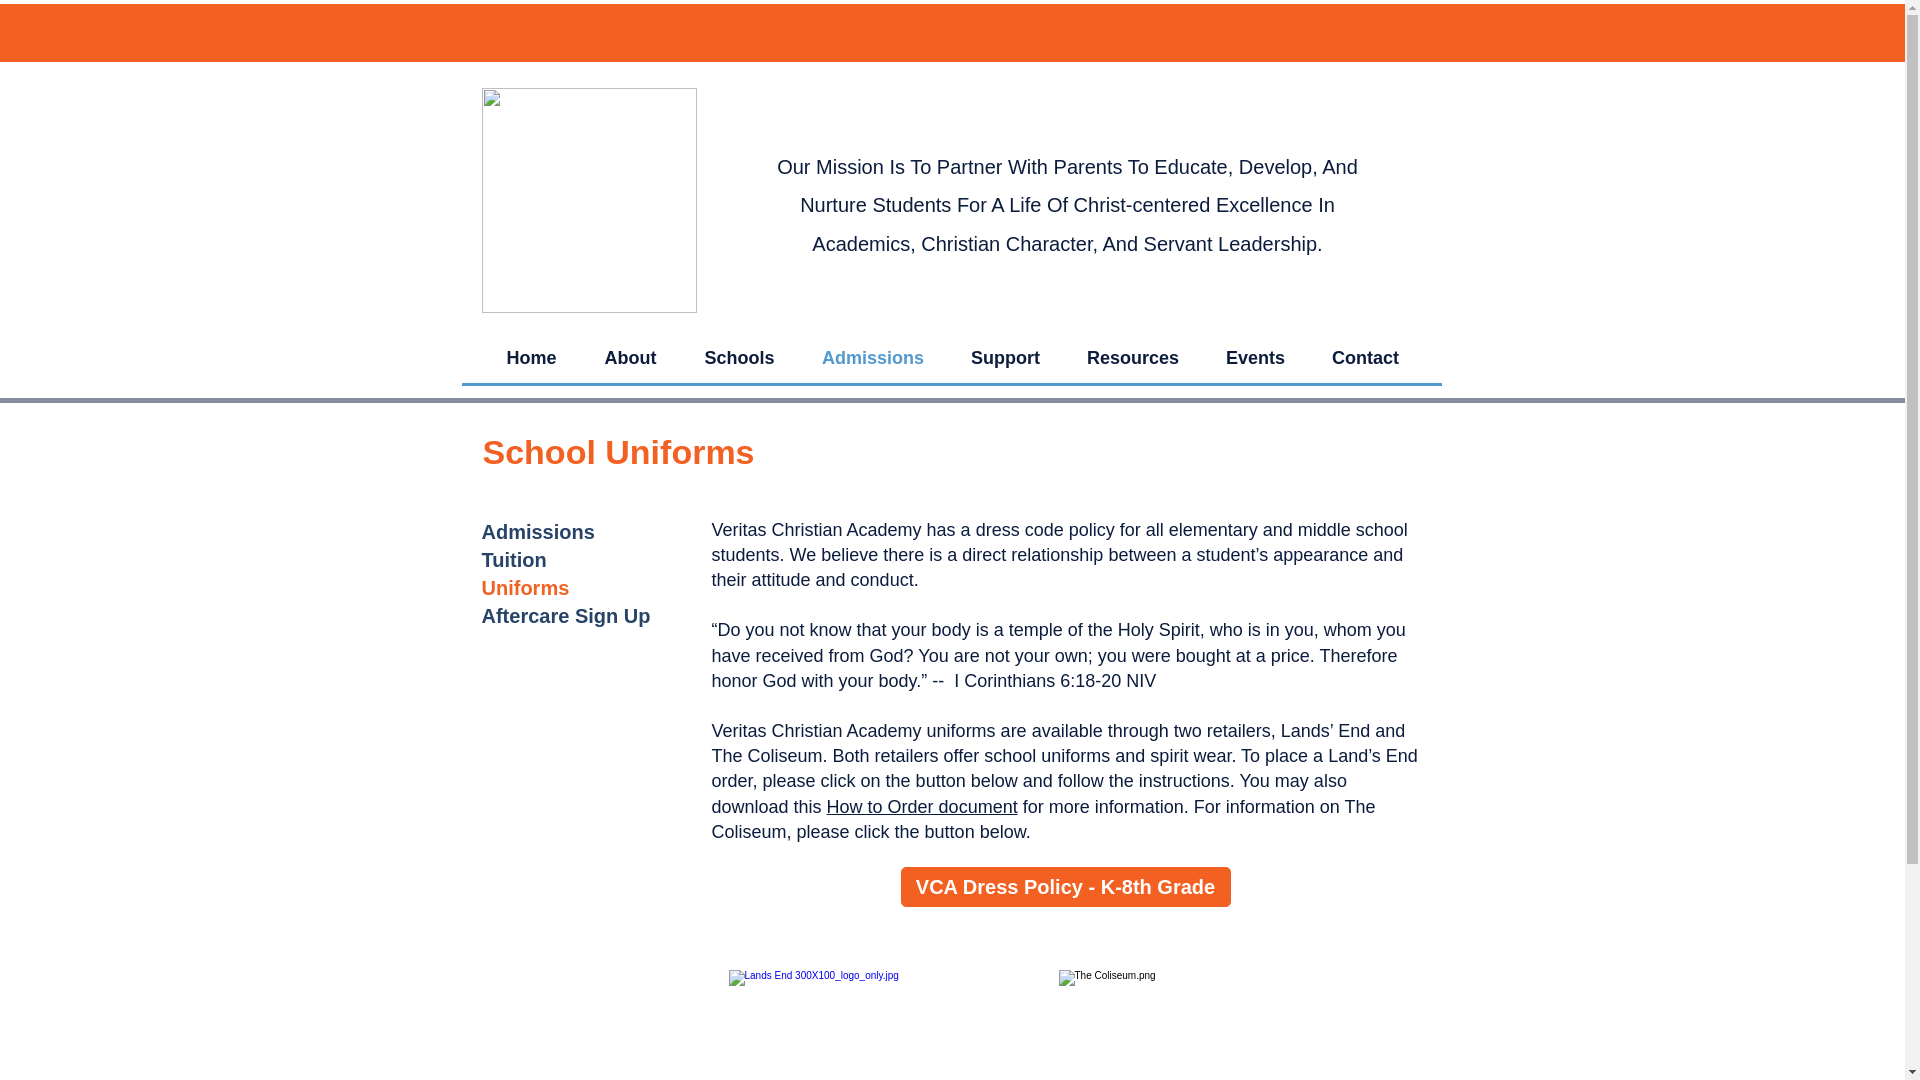  What do you see at coordinates (738, 358) in the screenshot?
I see `Schools` at bounding box center [738, 358].